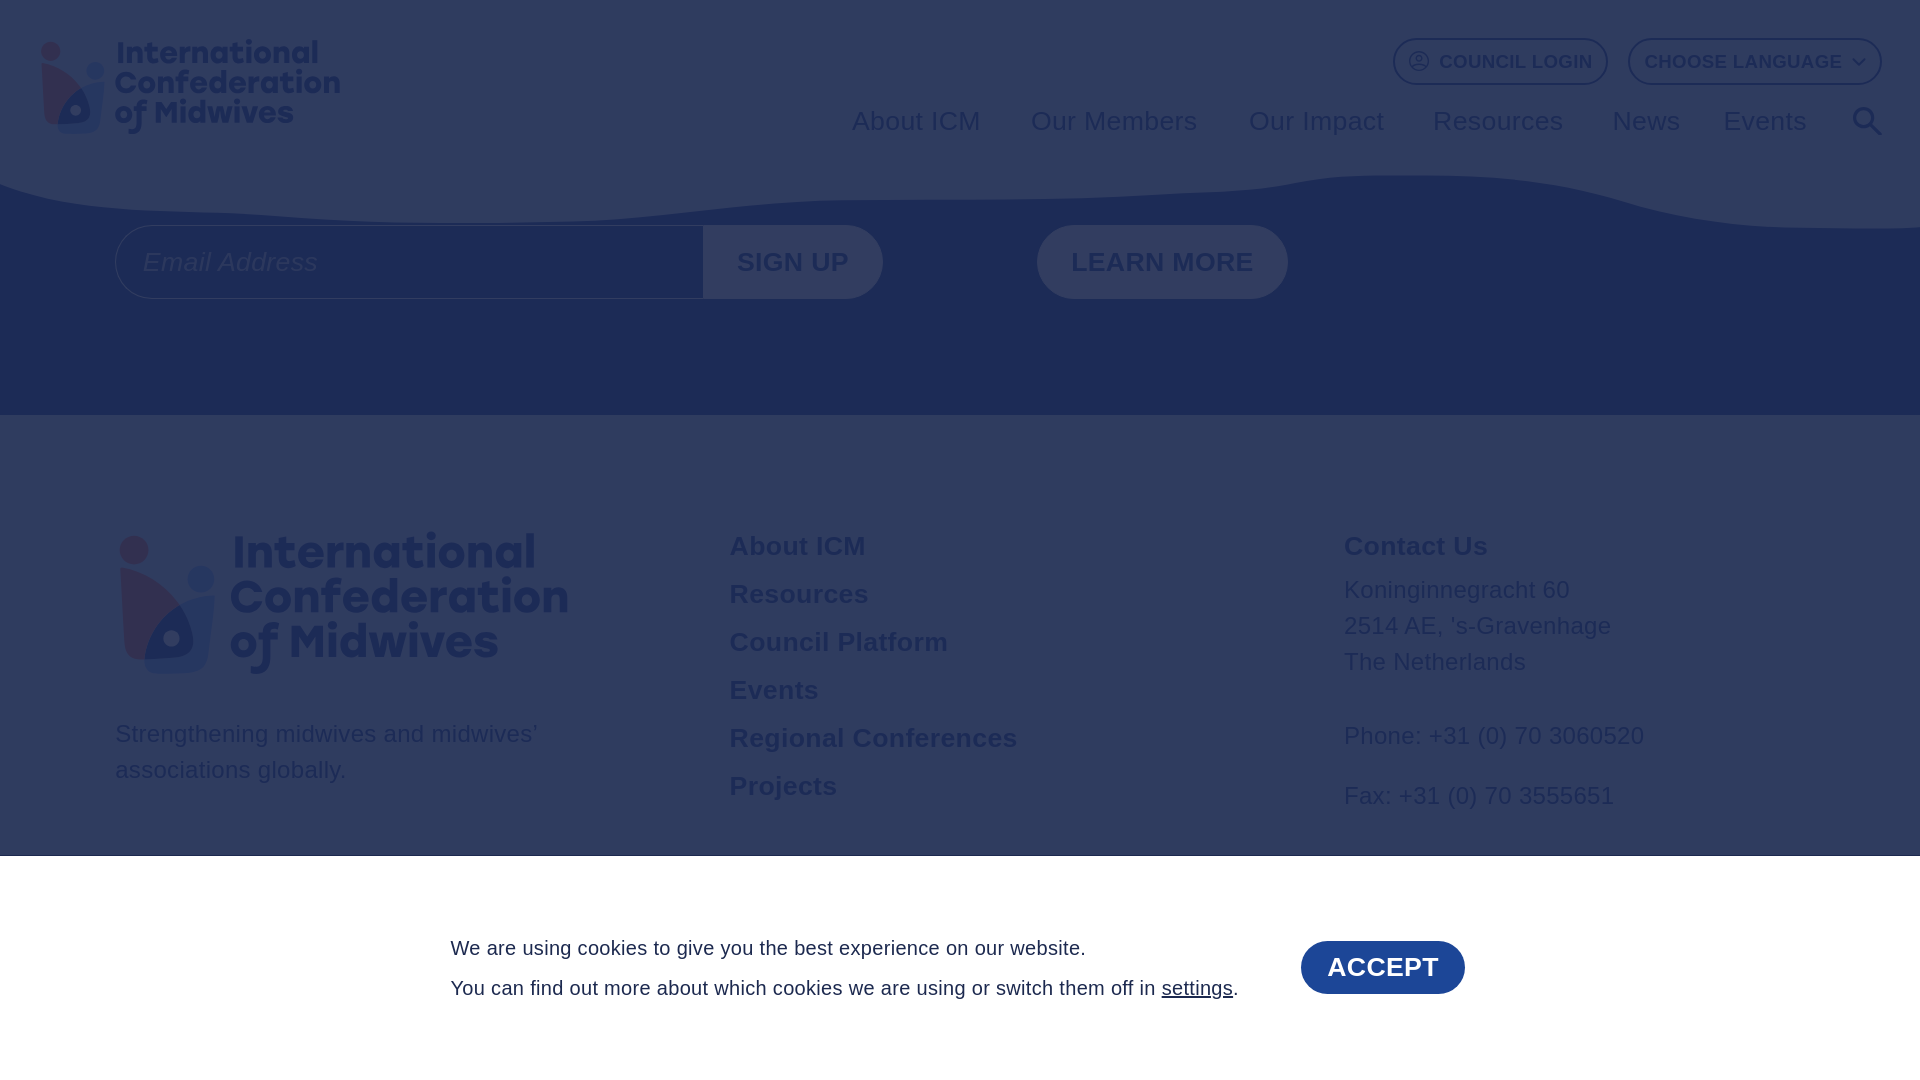  I want to click on twitter, so click(1431, 936).